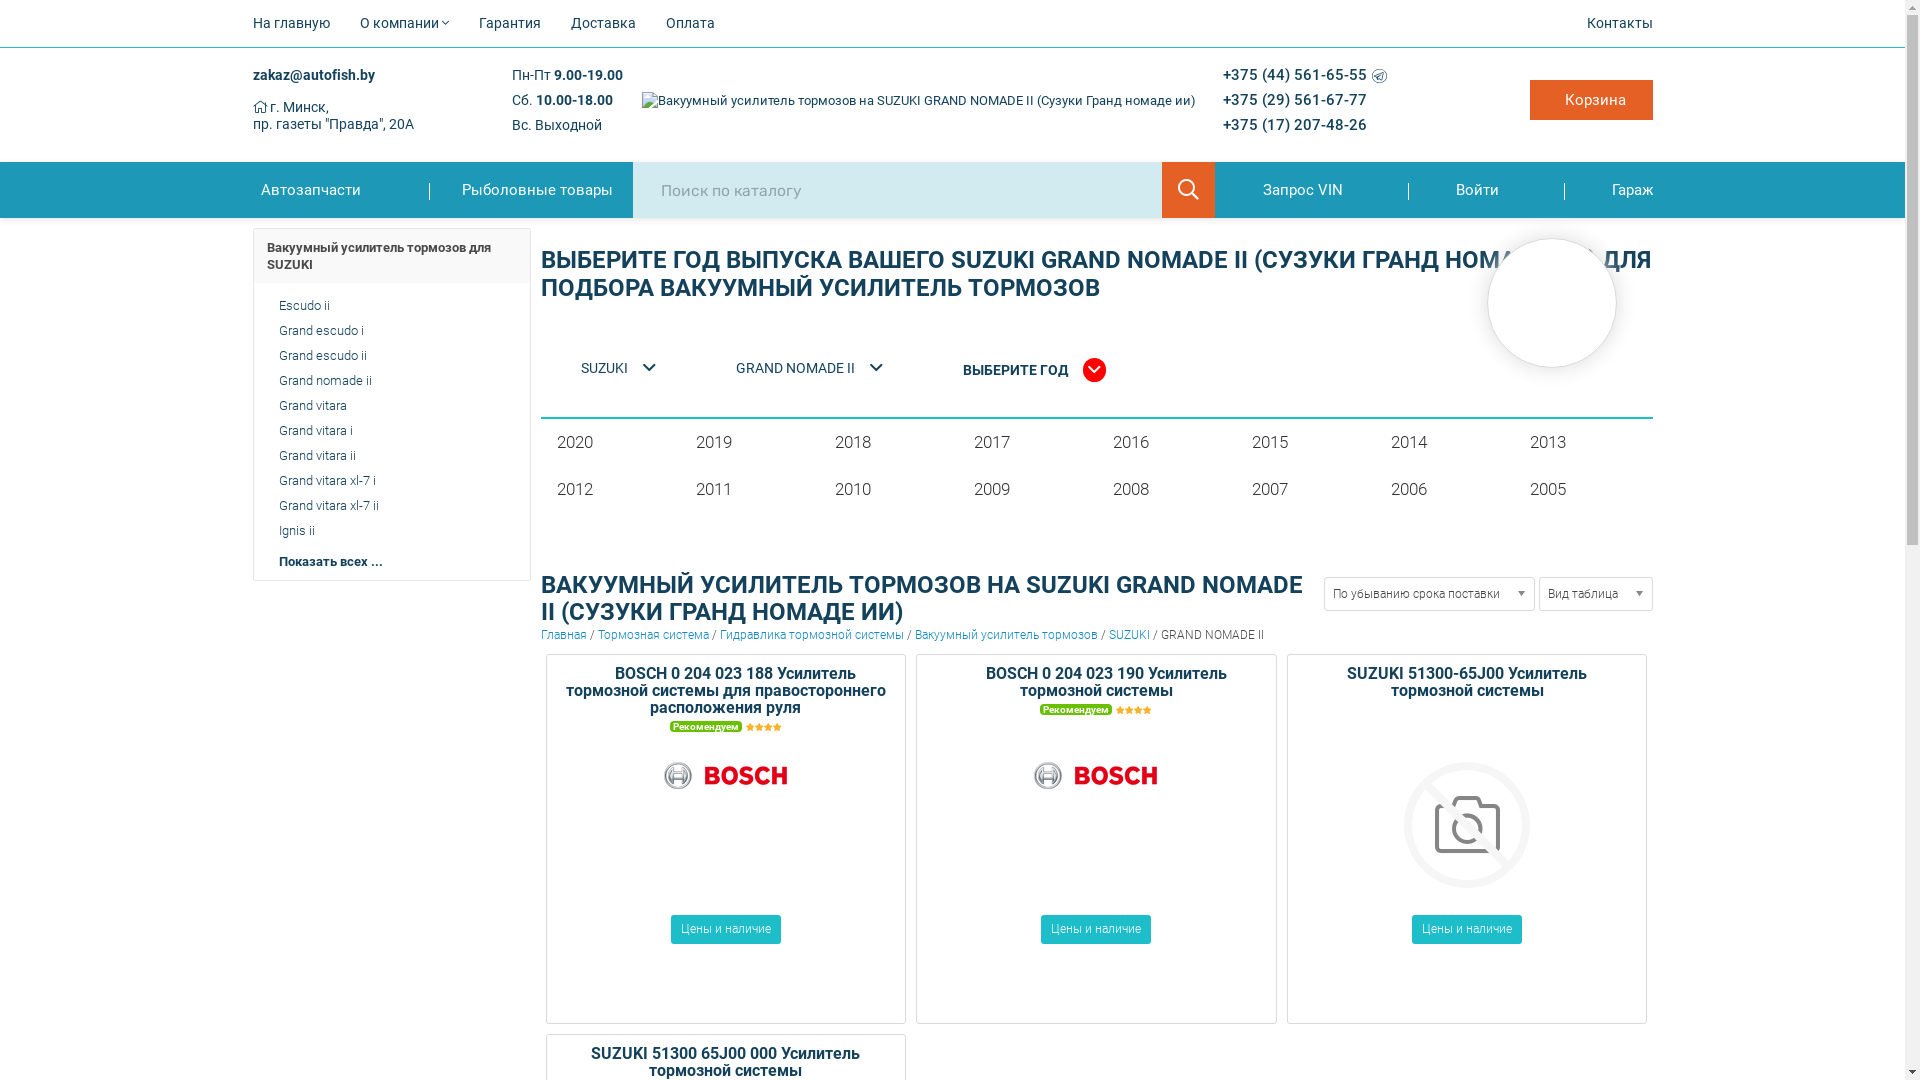 Image resolution: width=1920 pixels, height=1080 pixels. What do you see at coordinates (1584, 442) in the screenshot?
I see `2013` at bounding box center [1584, 442].